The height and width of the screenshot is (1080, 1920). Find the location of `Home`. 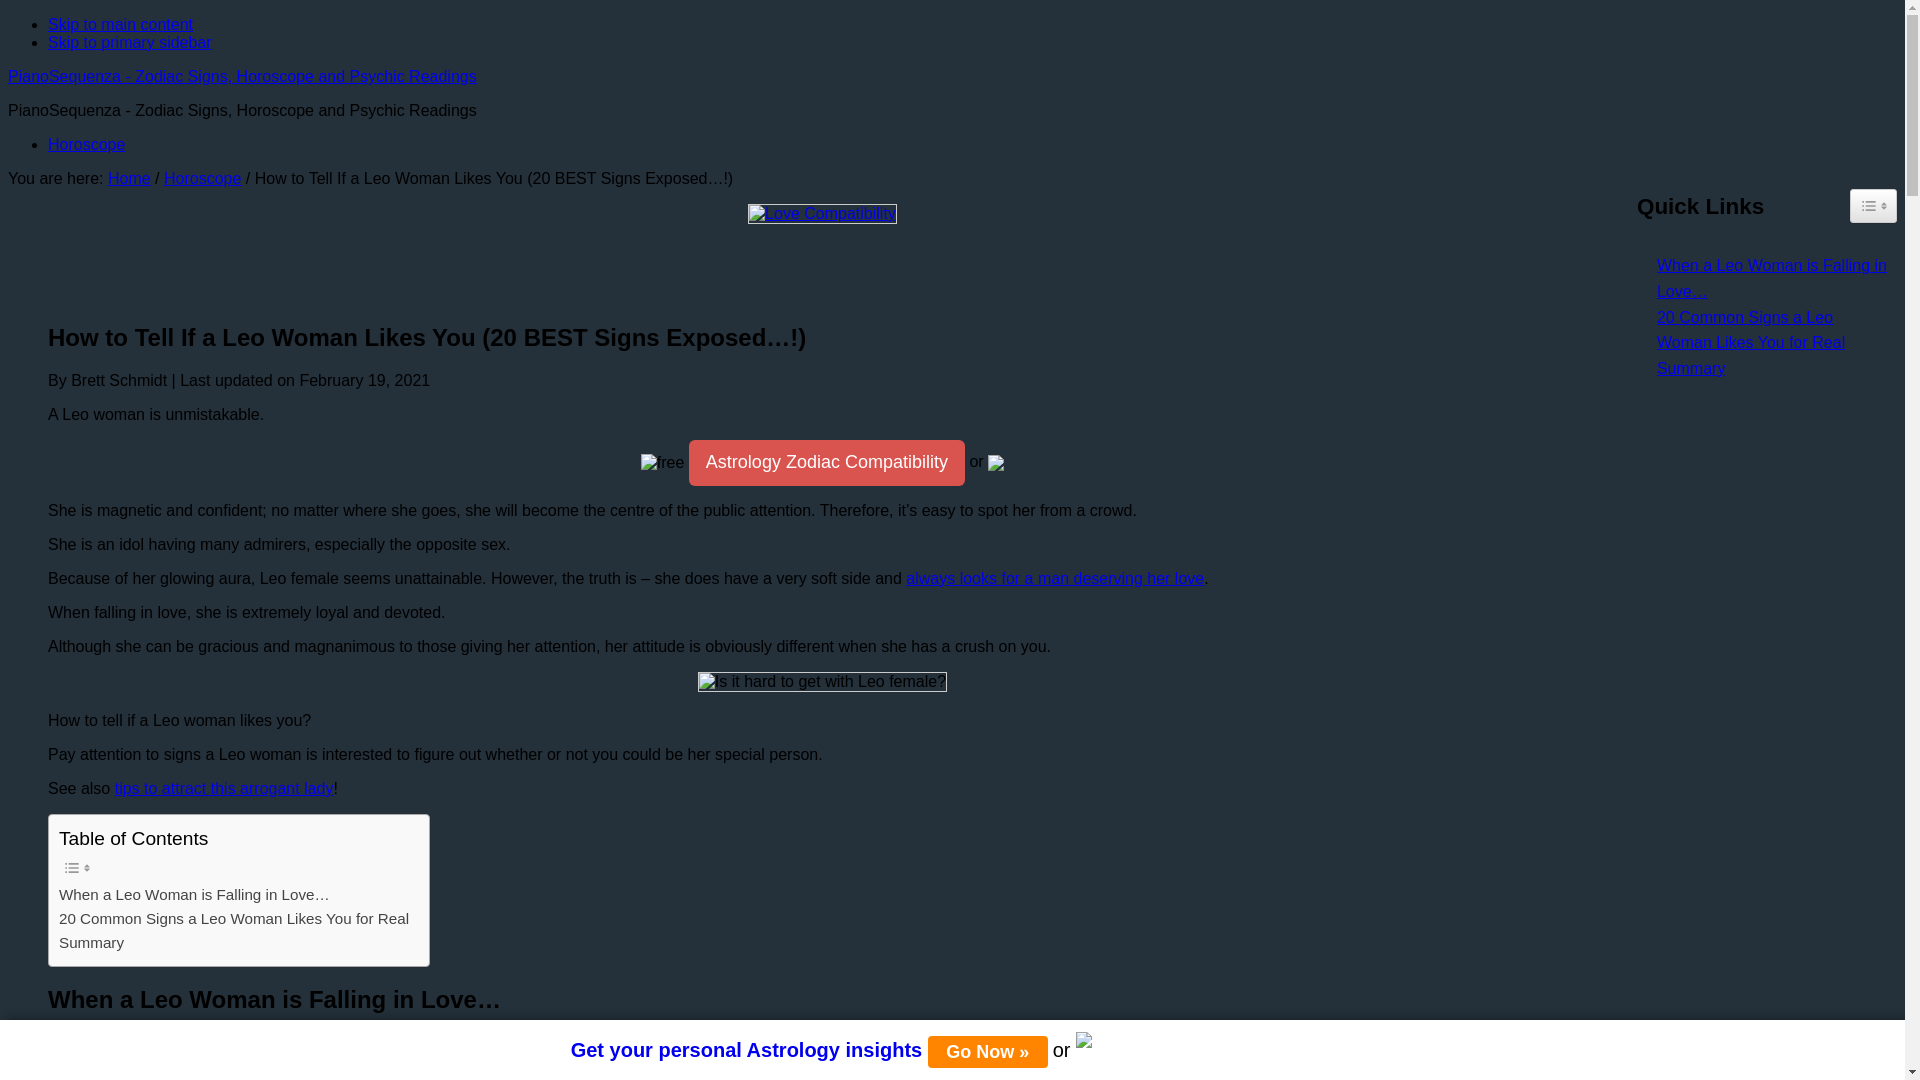

Home is located at coordinates (129, 178).